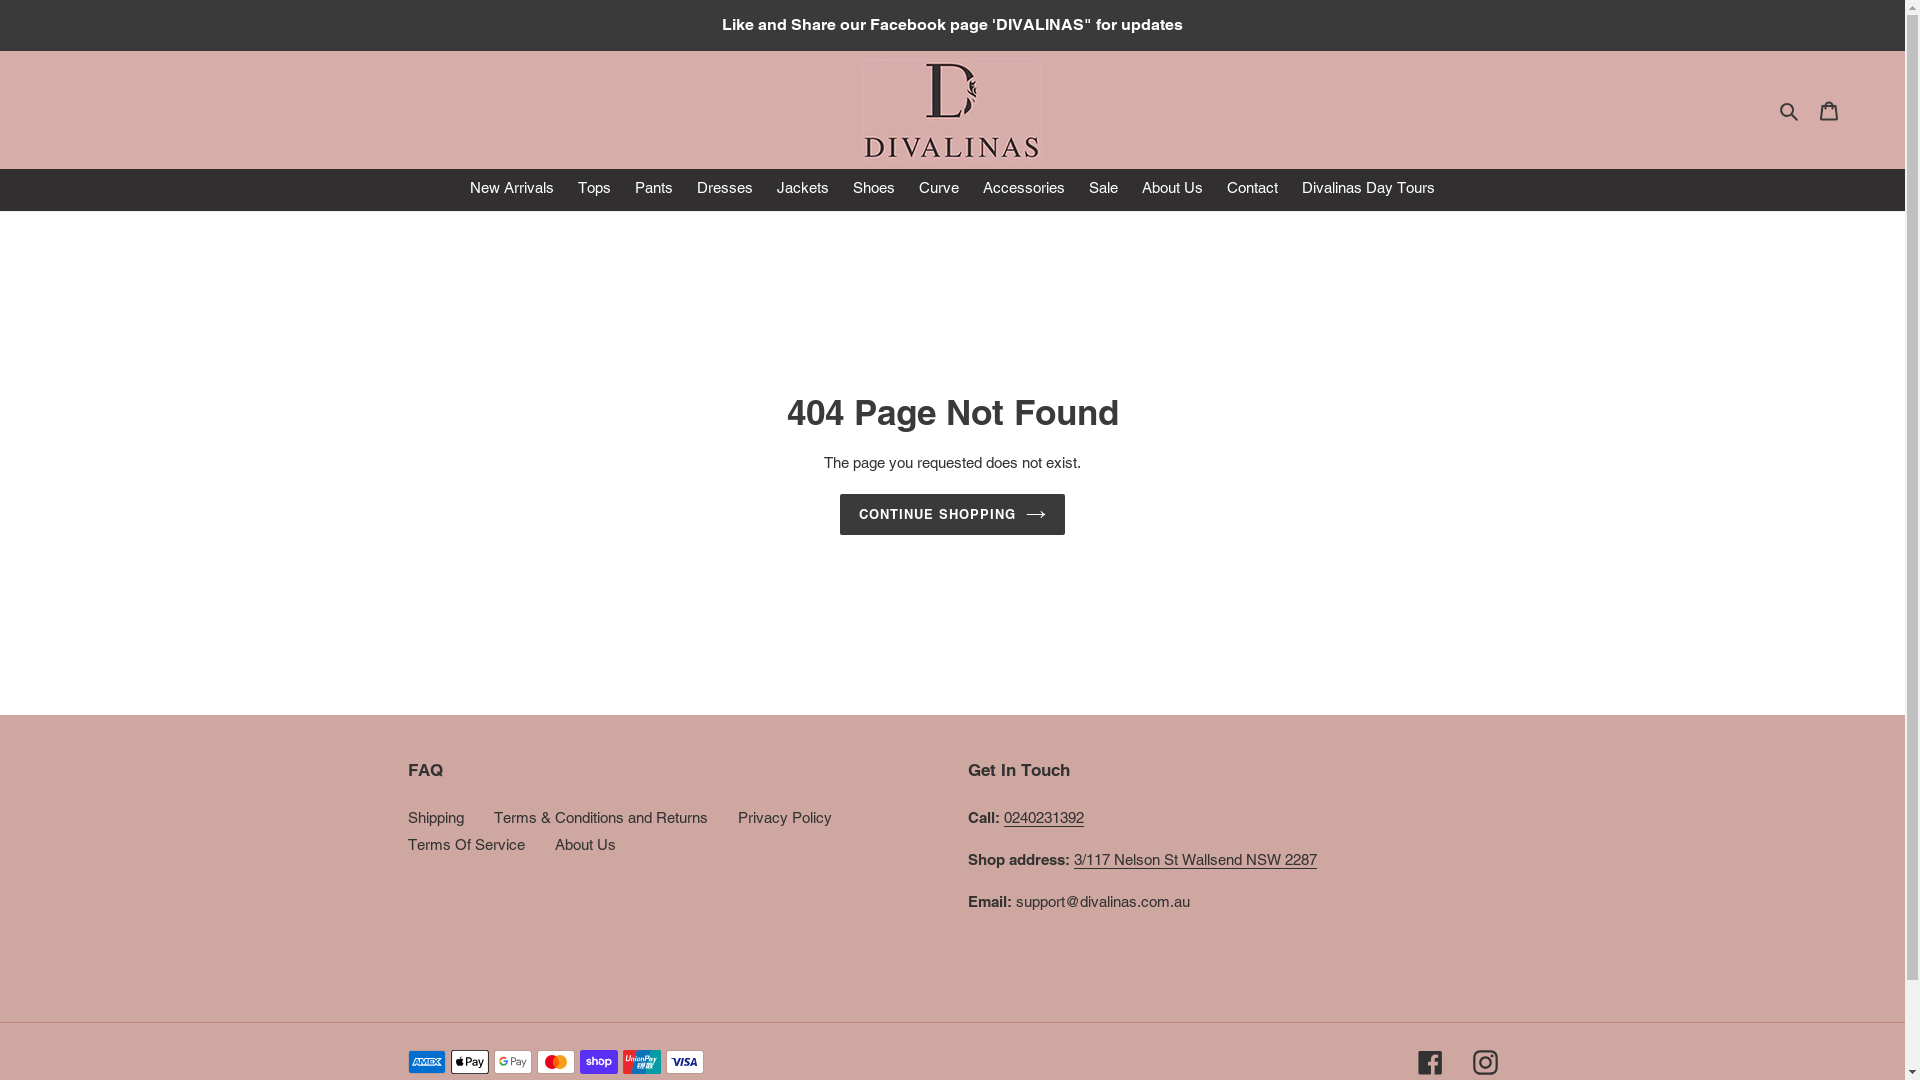 The image size is (1920, 1080). I want to click on Terms & Conditions and Returns, so click(600, 816).